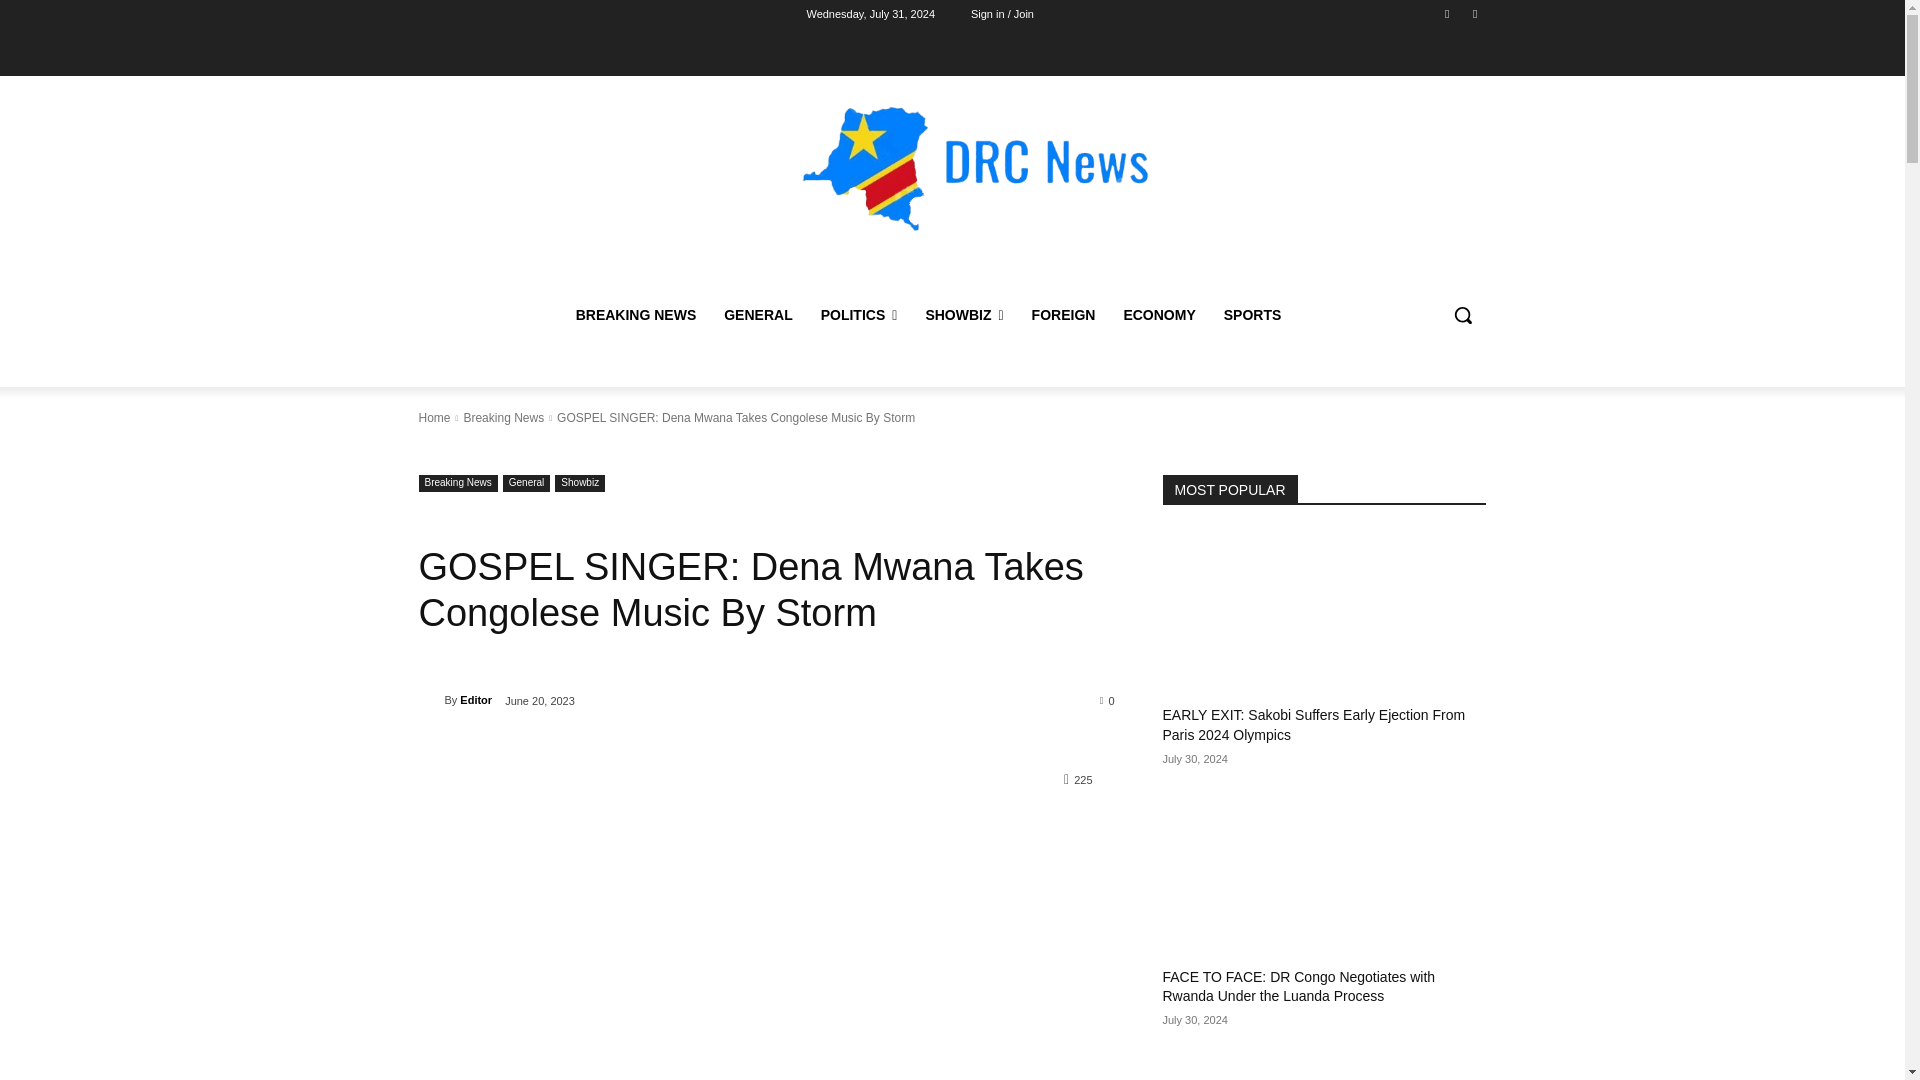  What do you see at coordinates (964, 314) in the screenshot?
I see `SHOWBIZ` at bounding box center [964, 314].